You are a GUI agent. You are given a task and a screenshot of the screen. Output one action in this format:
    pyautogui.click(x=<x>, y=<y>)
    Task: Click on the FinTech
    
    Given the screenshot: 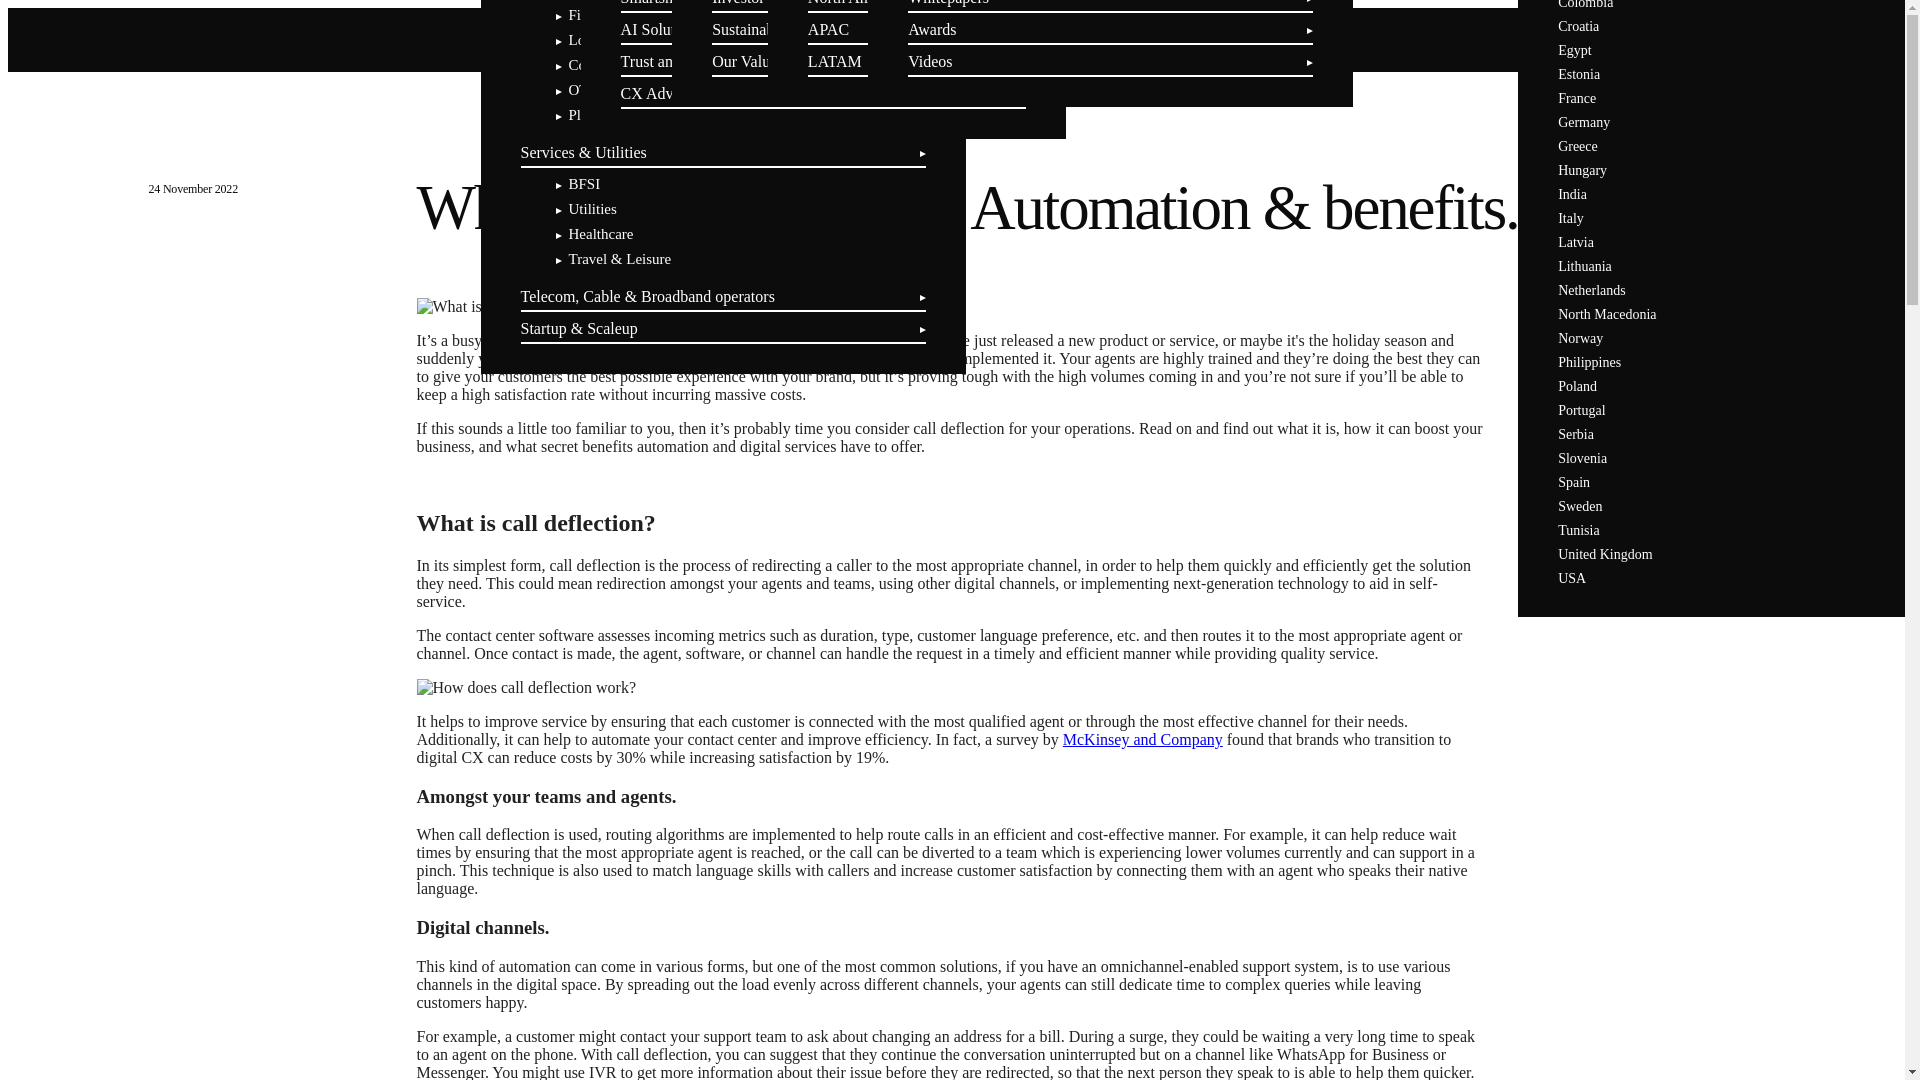 What is the action you would take?
    pyautogui.click(x=592, y=14)
    